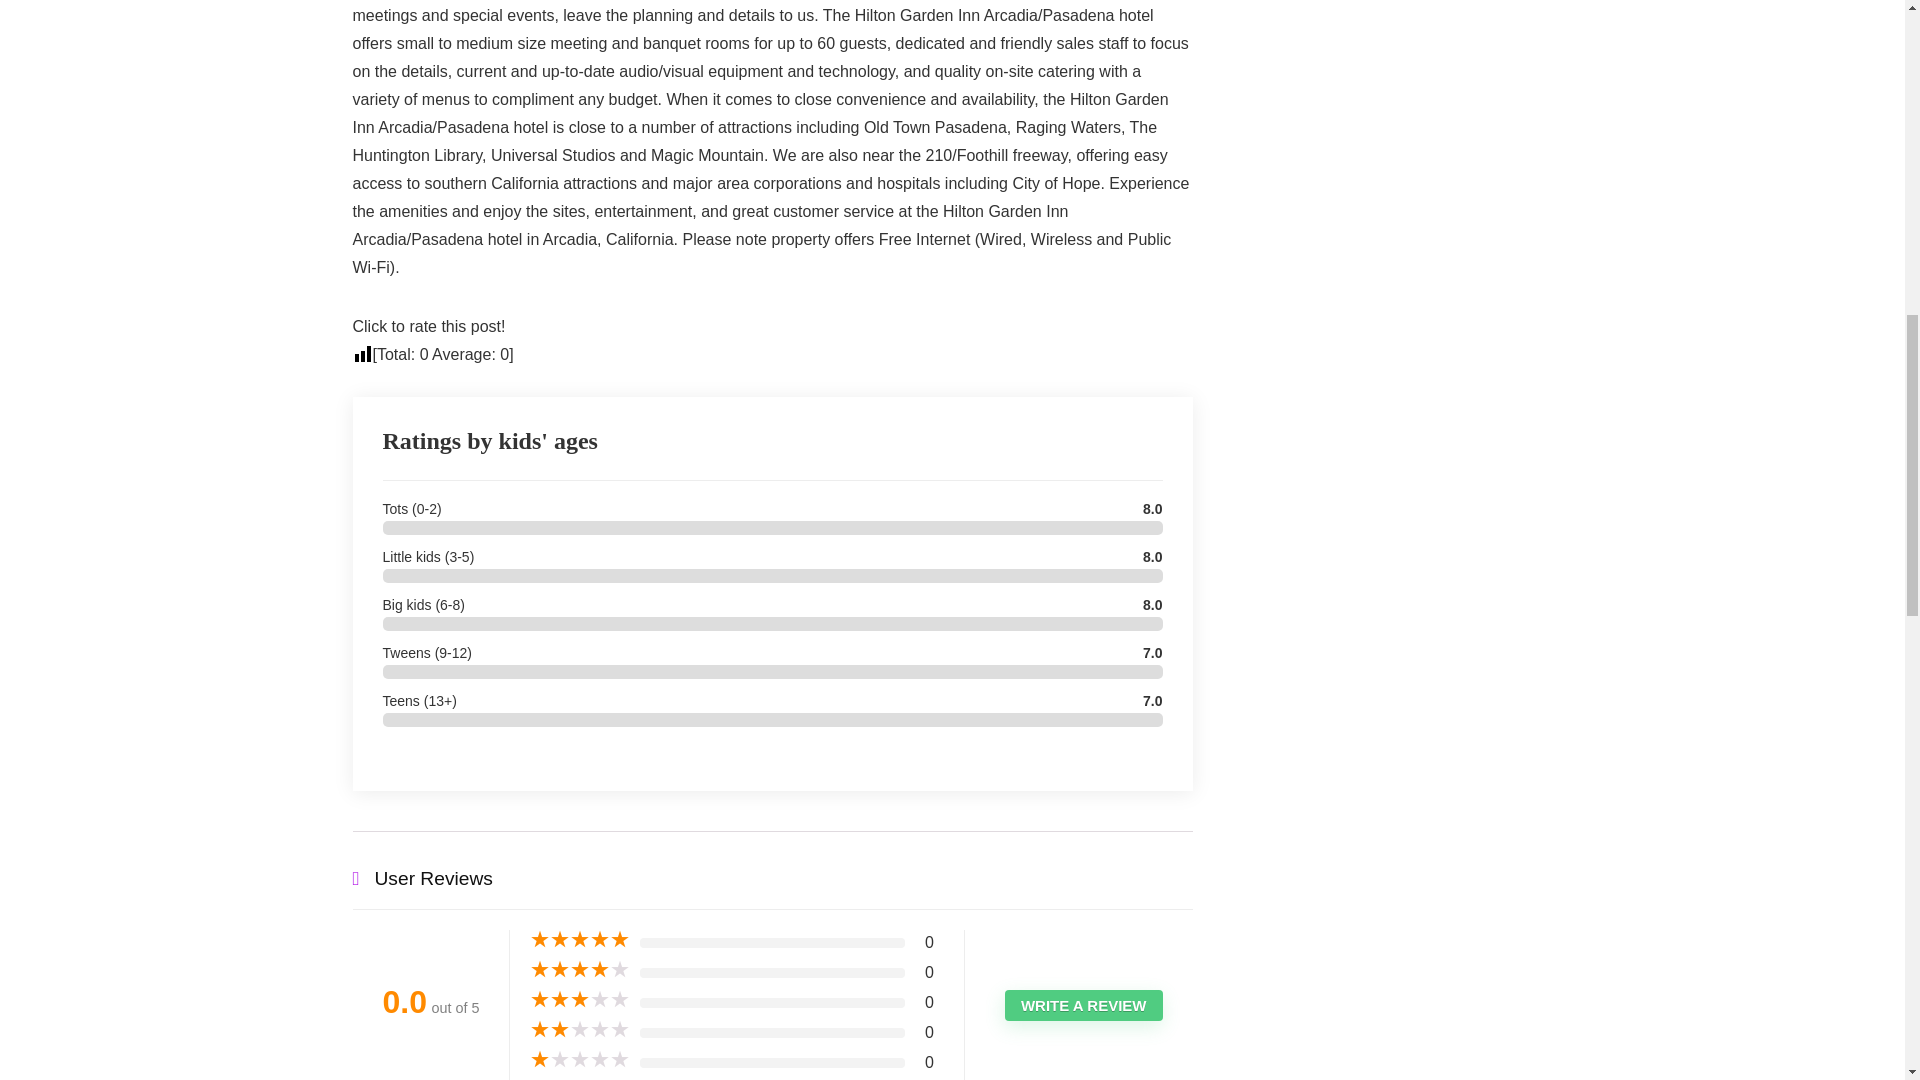  Describe the element at coordinates (579, 940) in the screenshot. I see `Rated 5 out of 5` at that location.